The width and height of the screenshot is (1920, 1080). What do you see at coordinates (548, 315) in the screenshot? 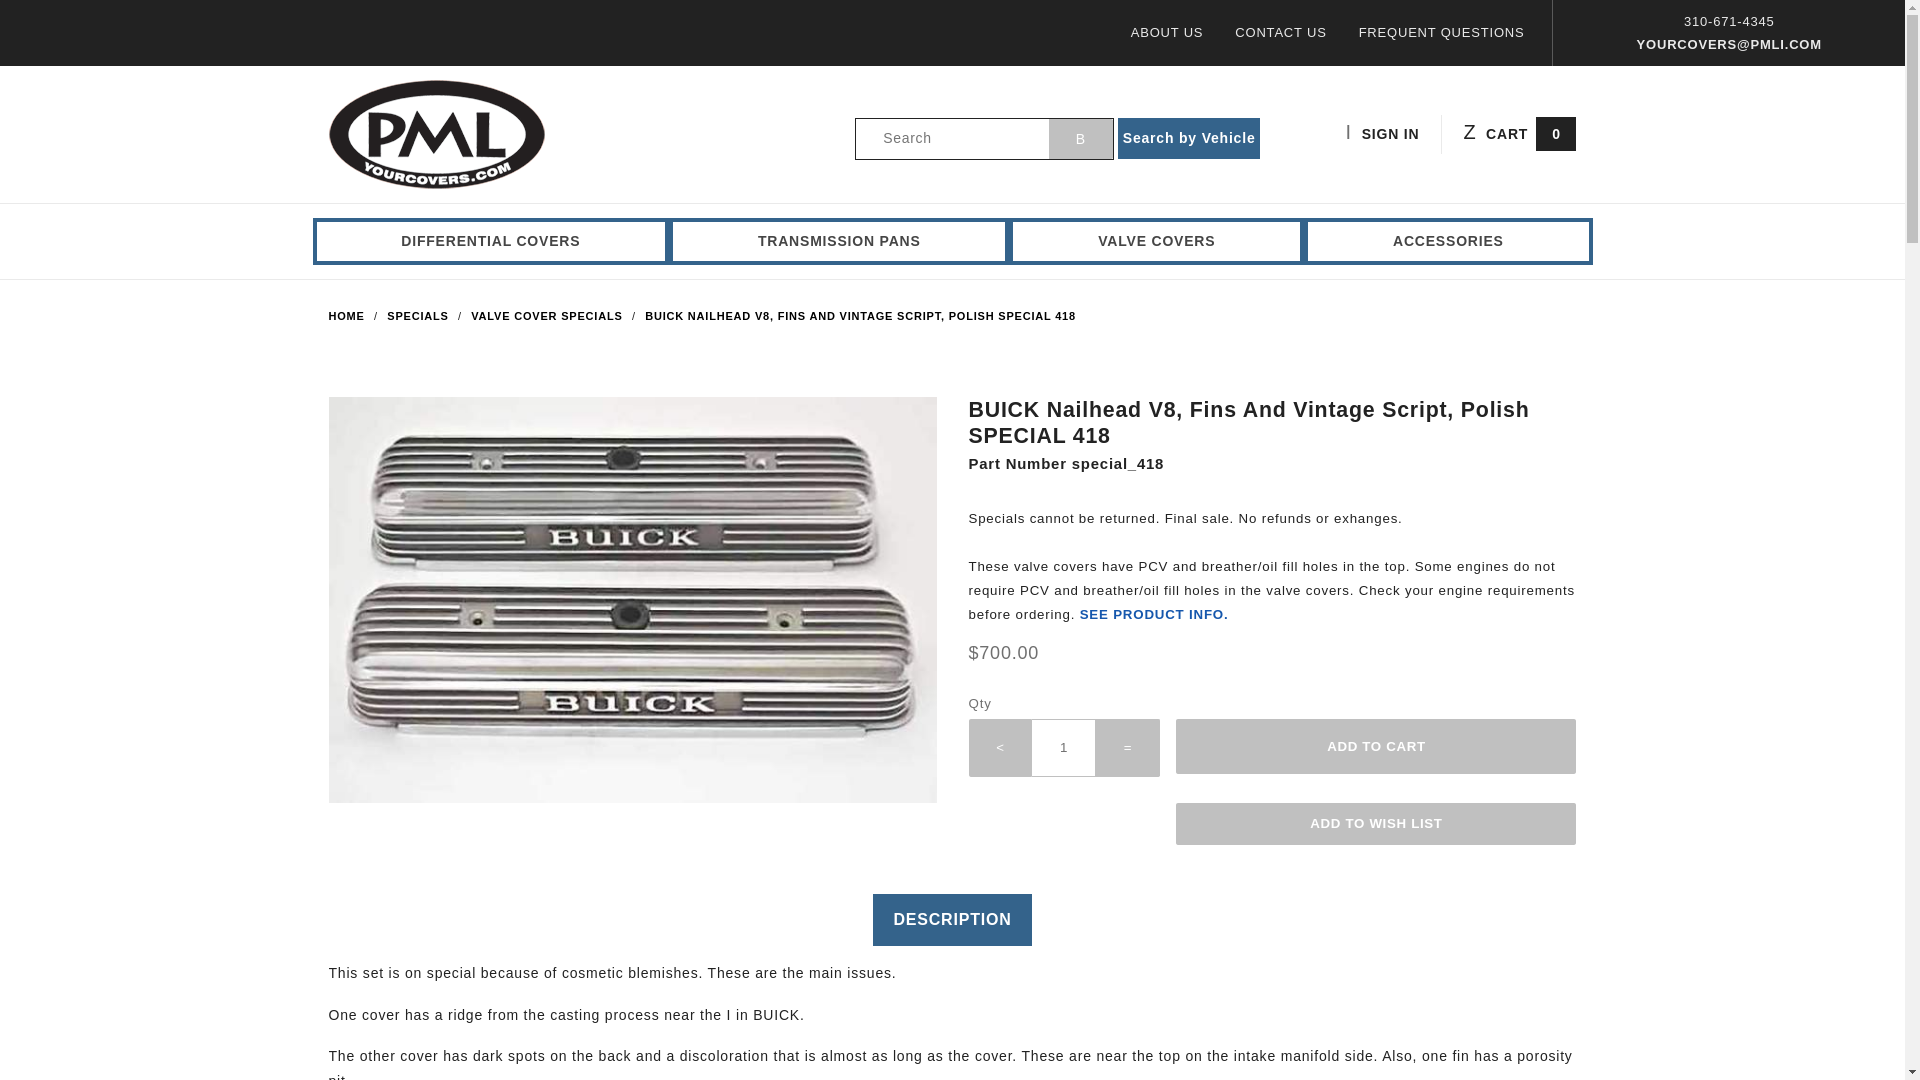
I see `VALVE COVER SPECIALS` at bounding box center [548, 315].